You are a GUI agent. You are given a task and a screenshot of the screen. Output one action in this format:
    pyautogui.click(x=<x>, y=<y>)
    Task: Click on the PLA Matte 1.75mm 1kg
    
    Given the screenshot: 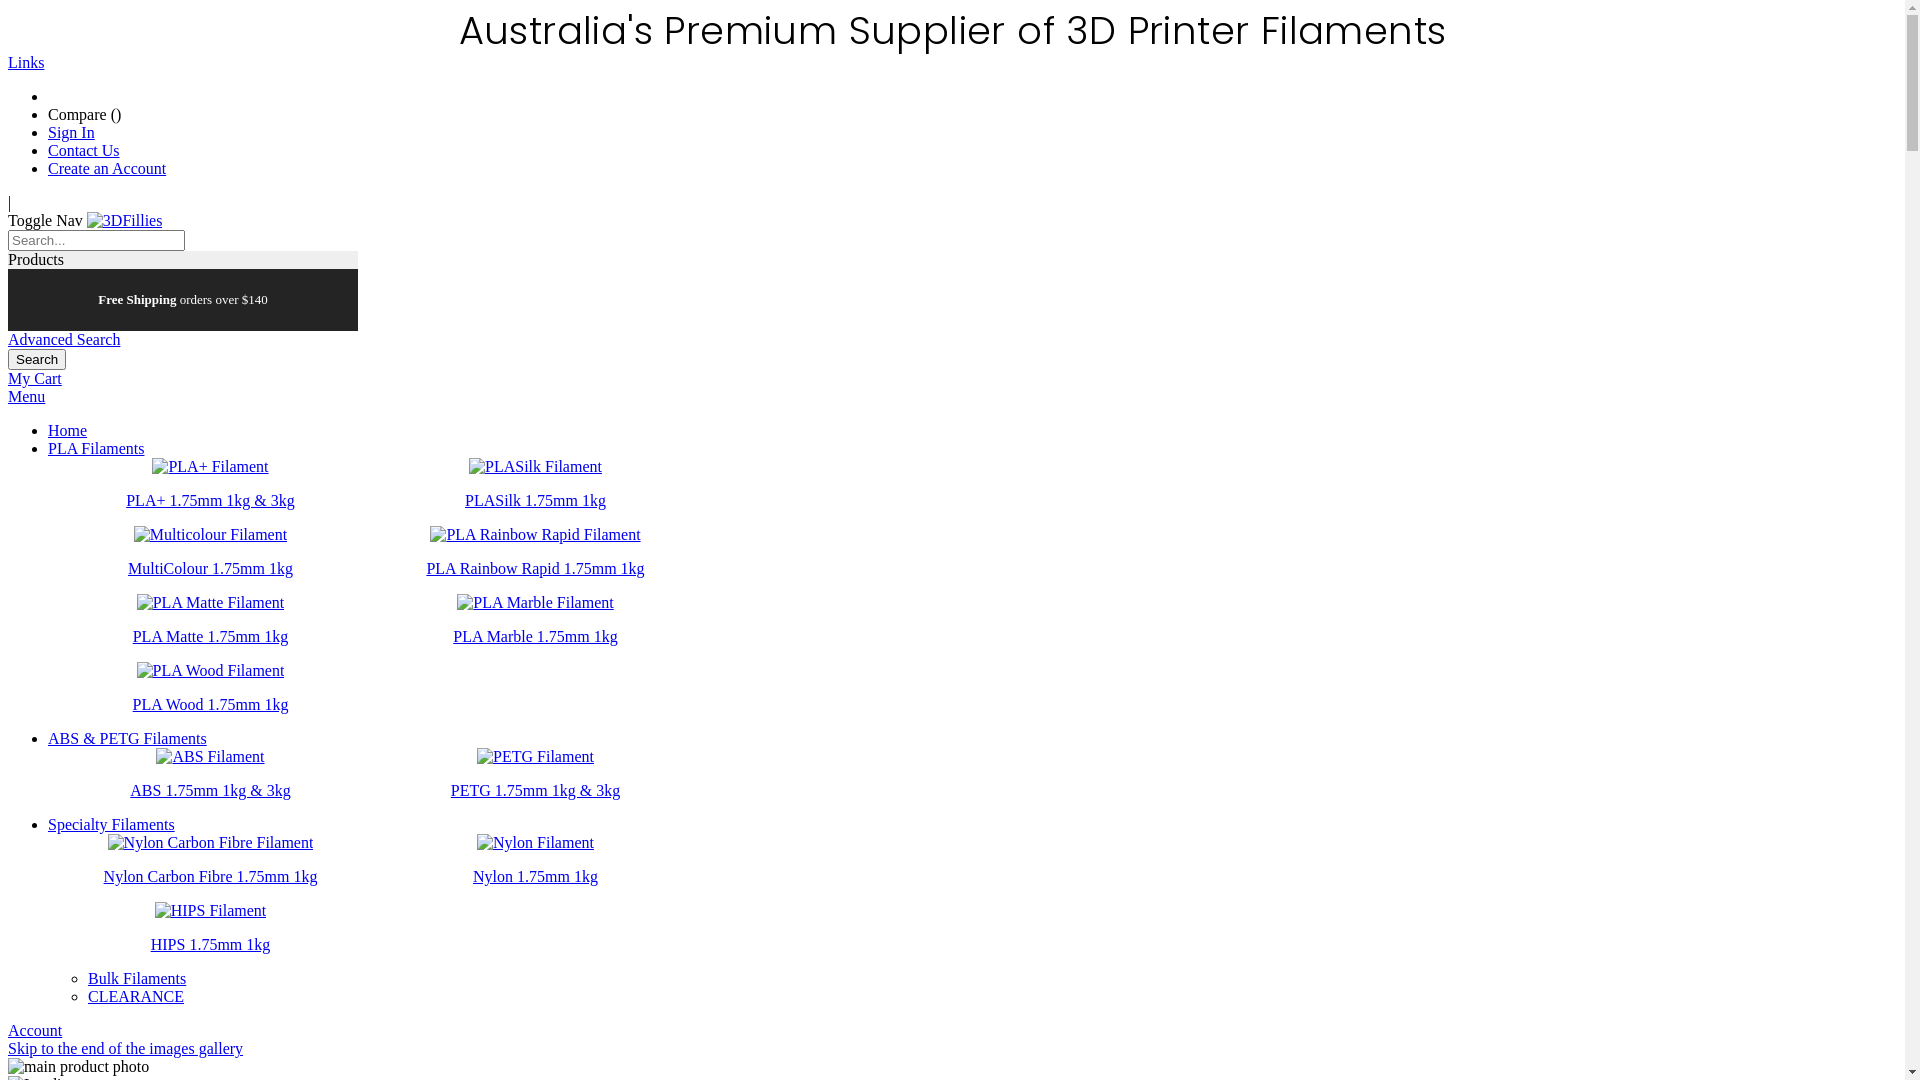 What is the action you would take?
    pyautogui.click(x=211, y=636)
    